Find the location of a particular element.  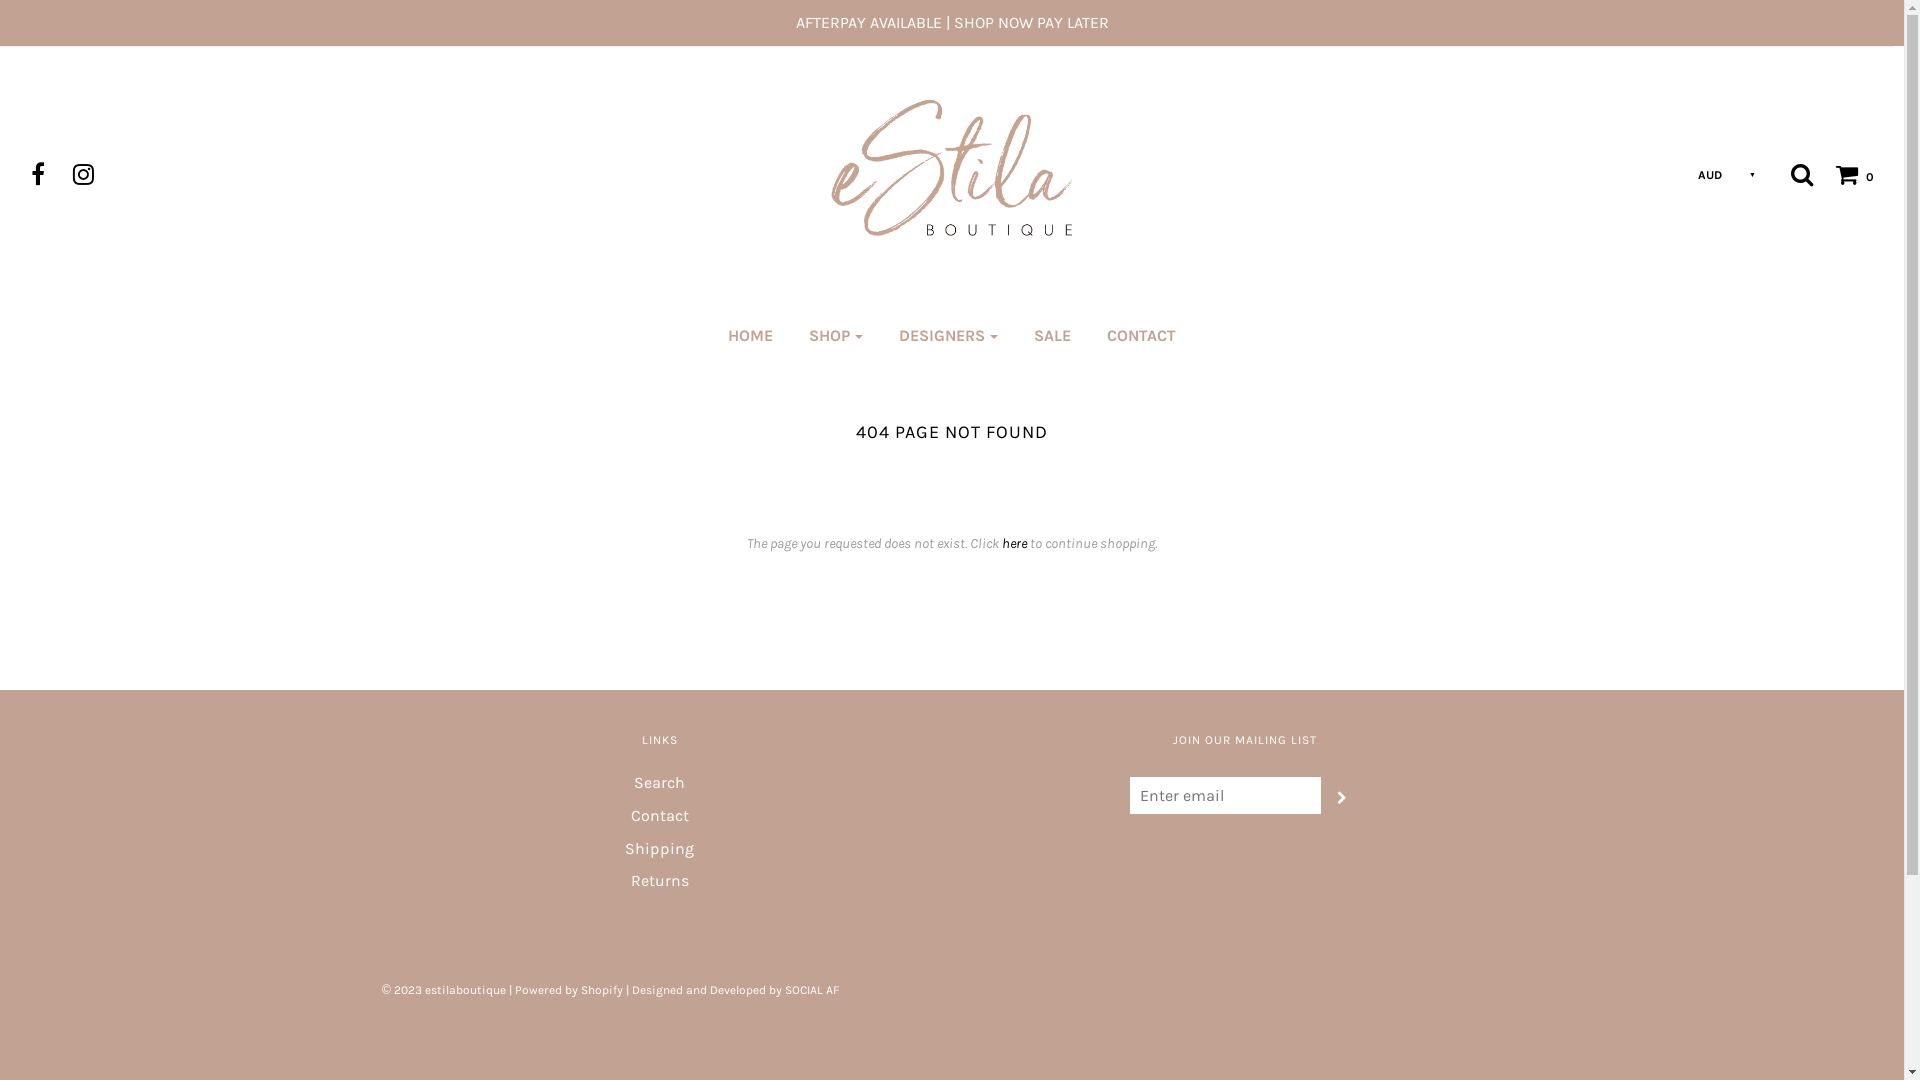

Returns is located at coordinates (659, 884).